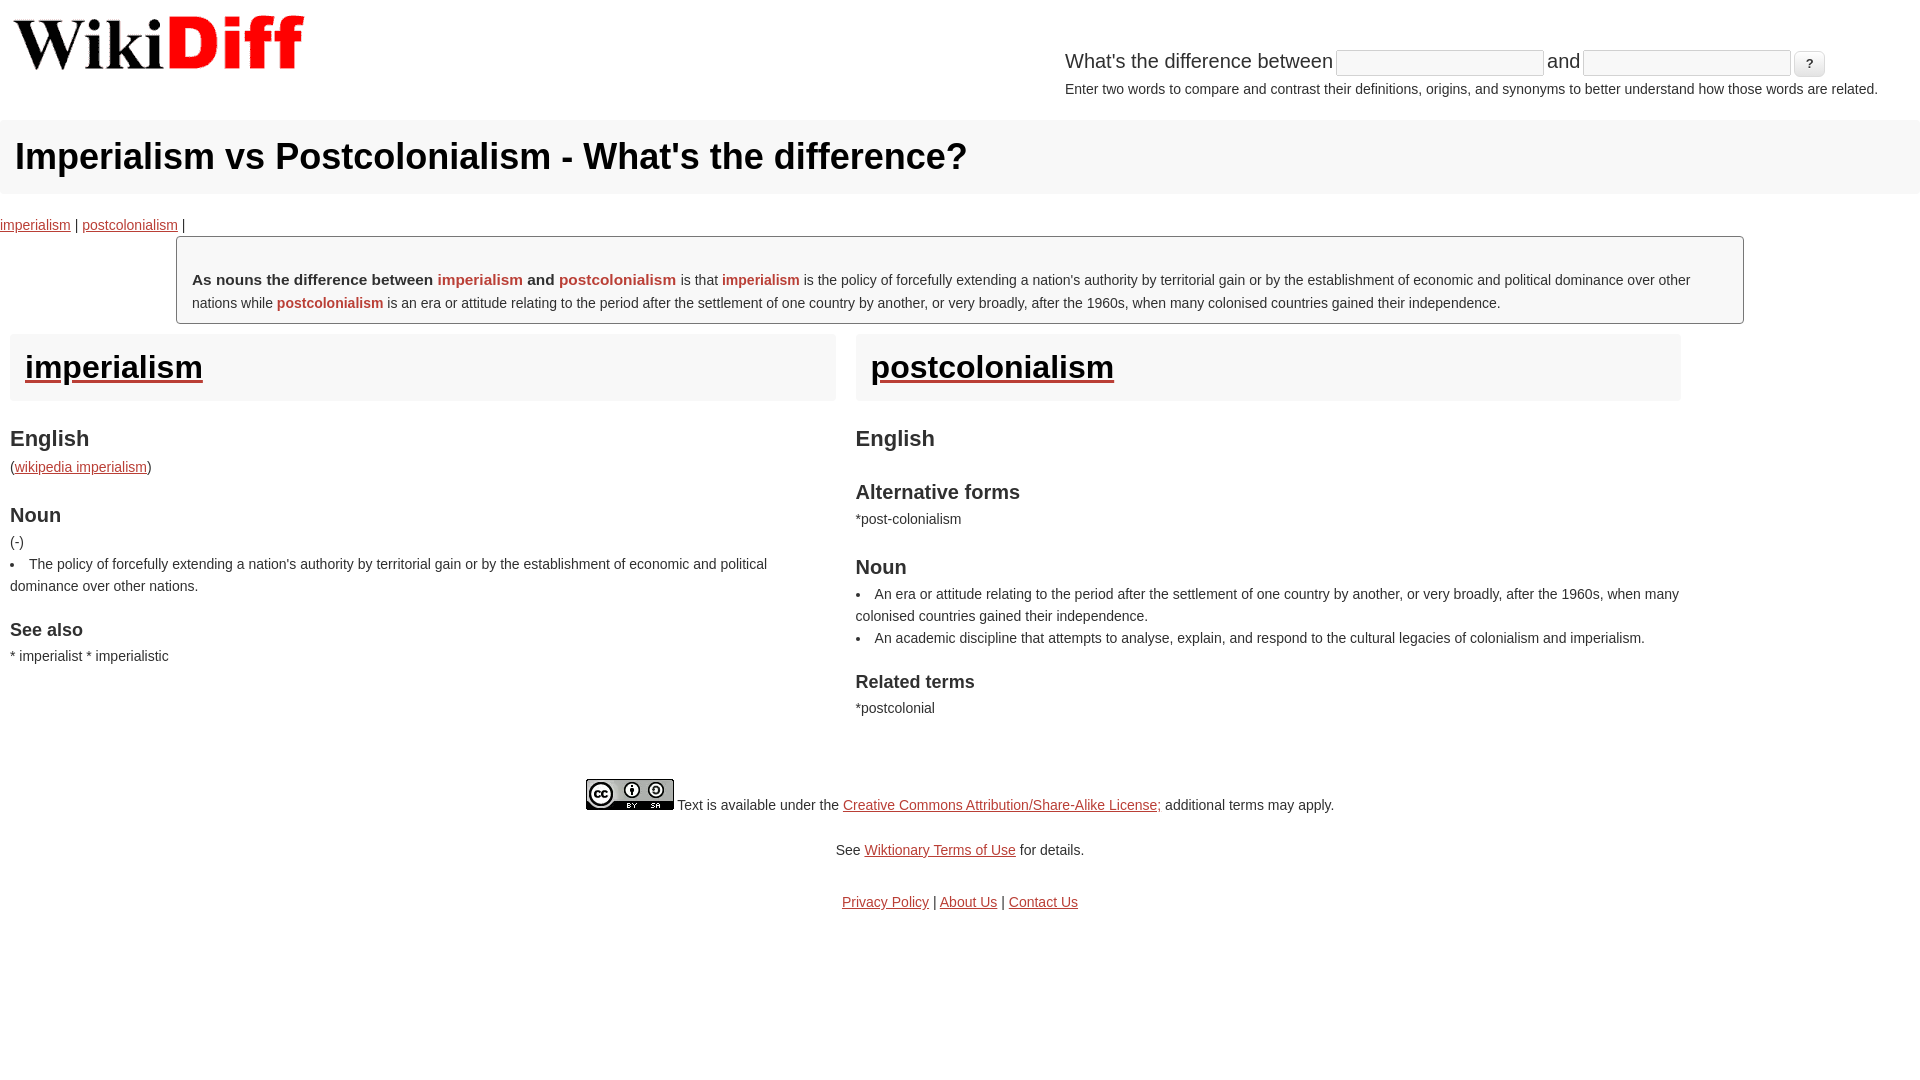 Image resolution: width=1920 pixels, height=1080 pixels. Describe the element at coordinates (1268, 366) in the screenshot. I see `postcolonialism` at that location.